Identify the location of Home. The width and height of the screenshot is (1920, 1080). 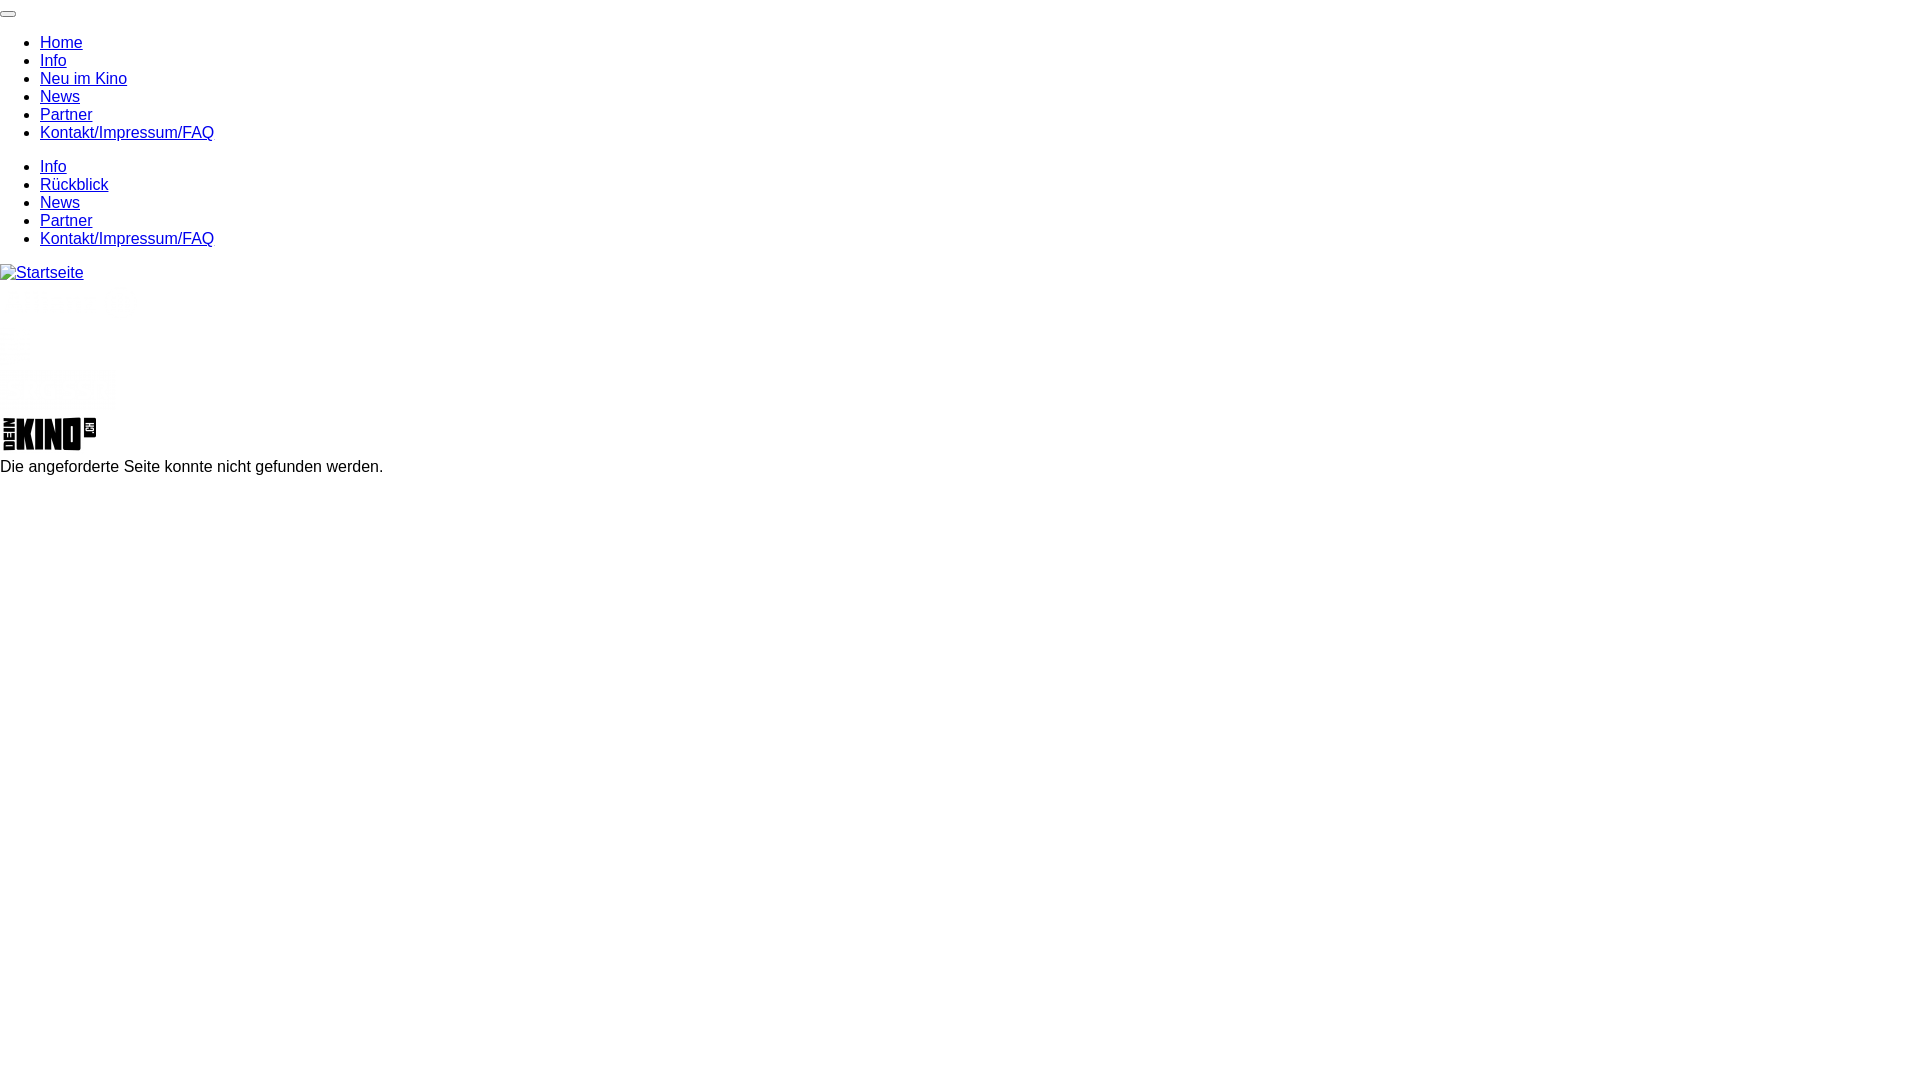
(62, 42).